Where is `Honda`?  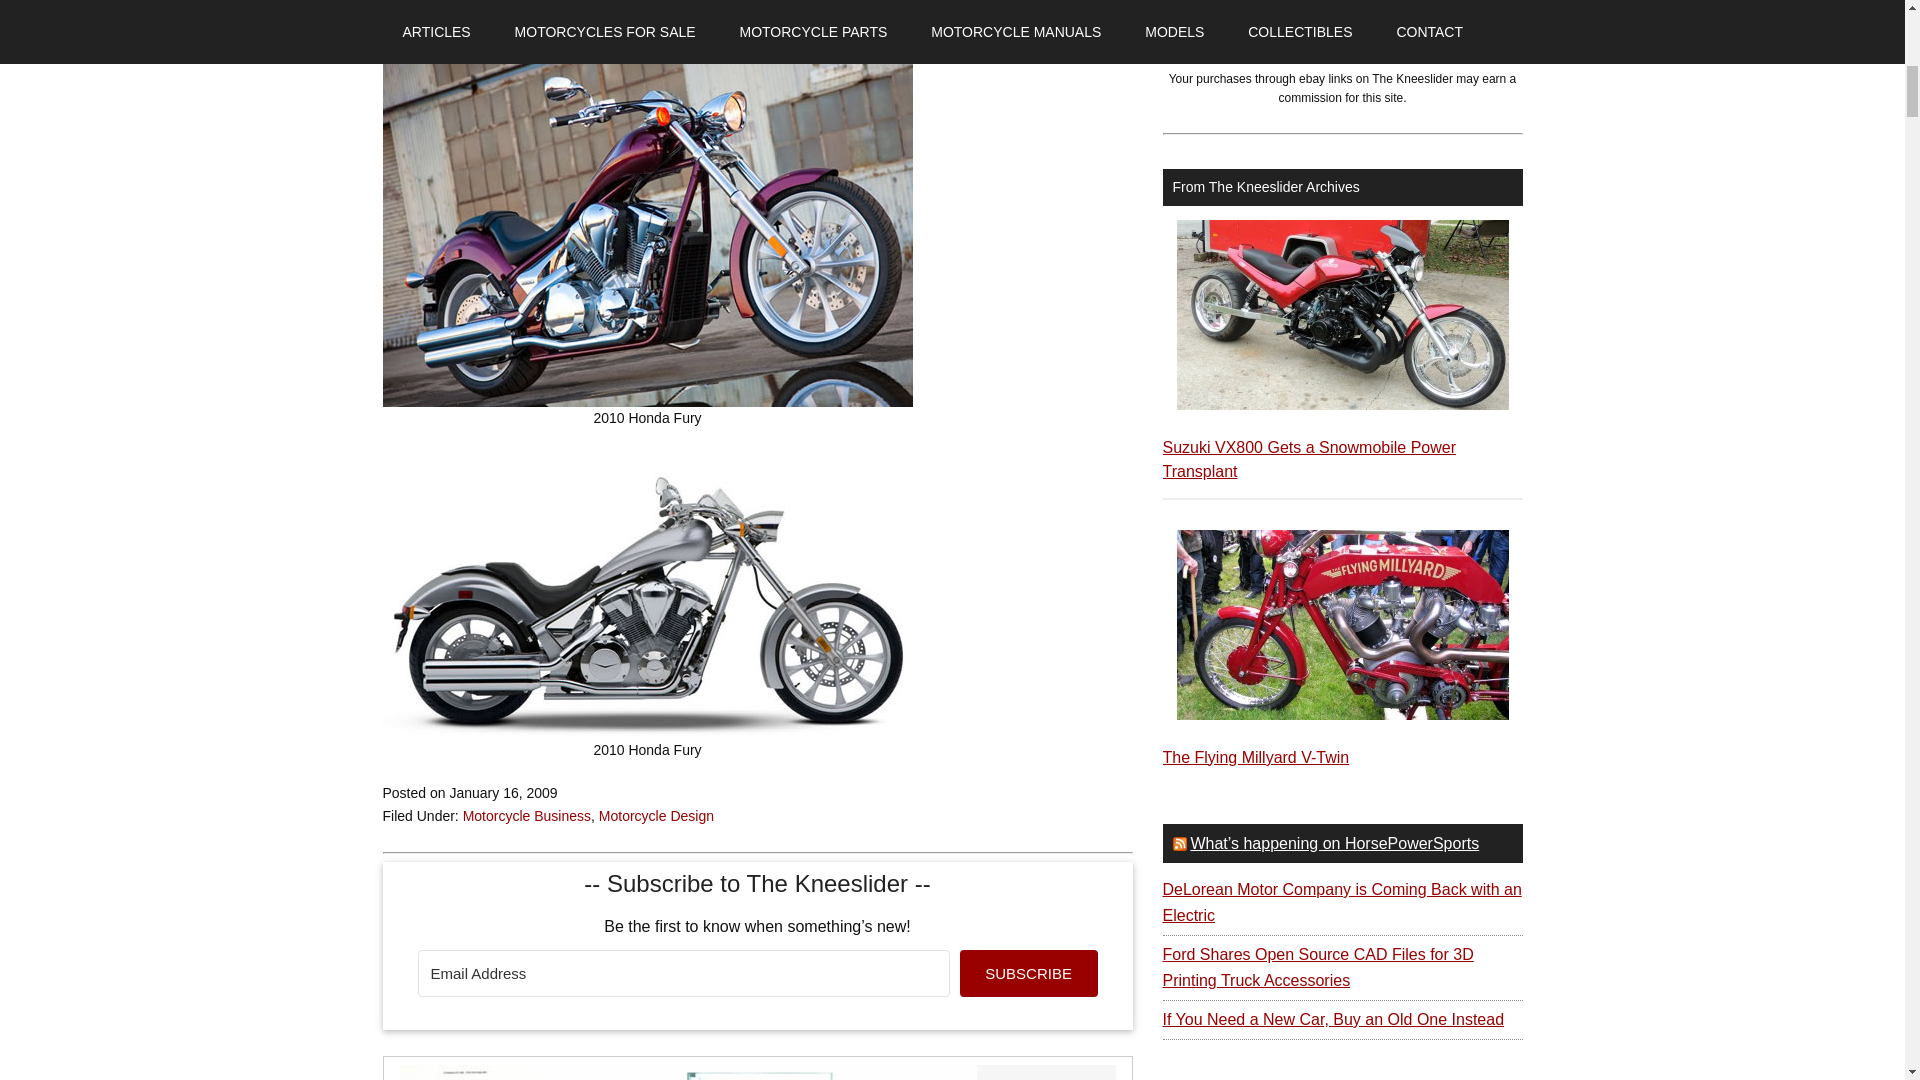 Honda is located at coordinates (448, 5).